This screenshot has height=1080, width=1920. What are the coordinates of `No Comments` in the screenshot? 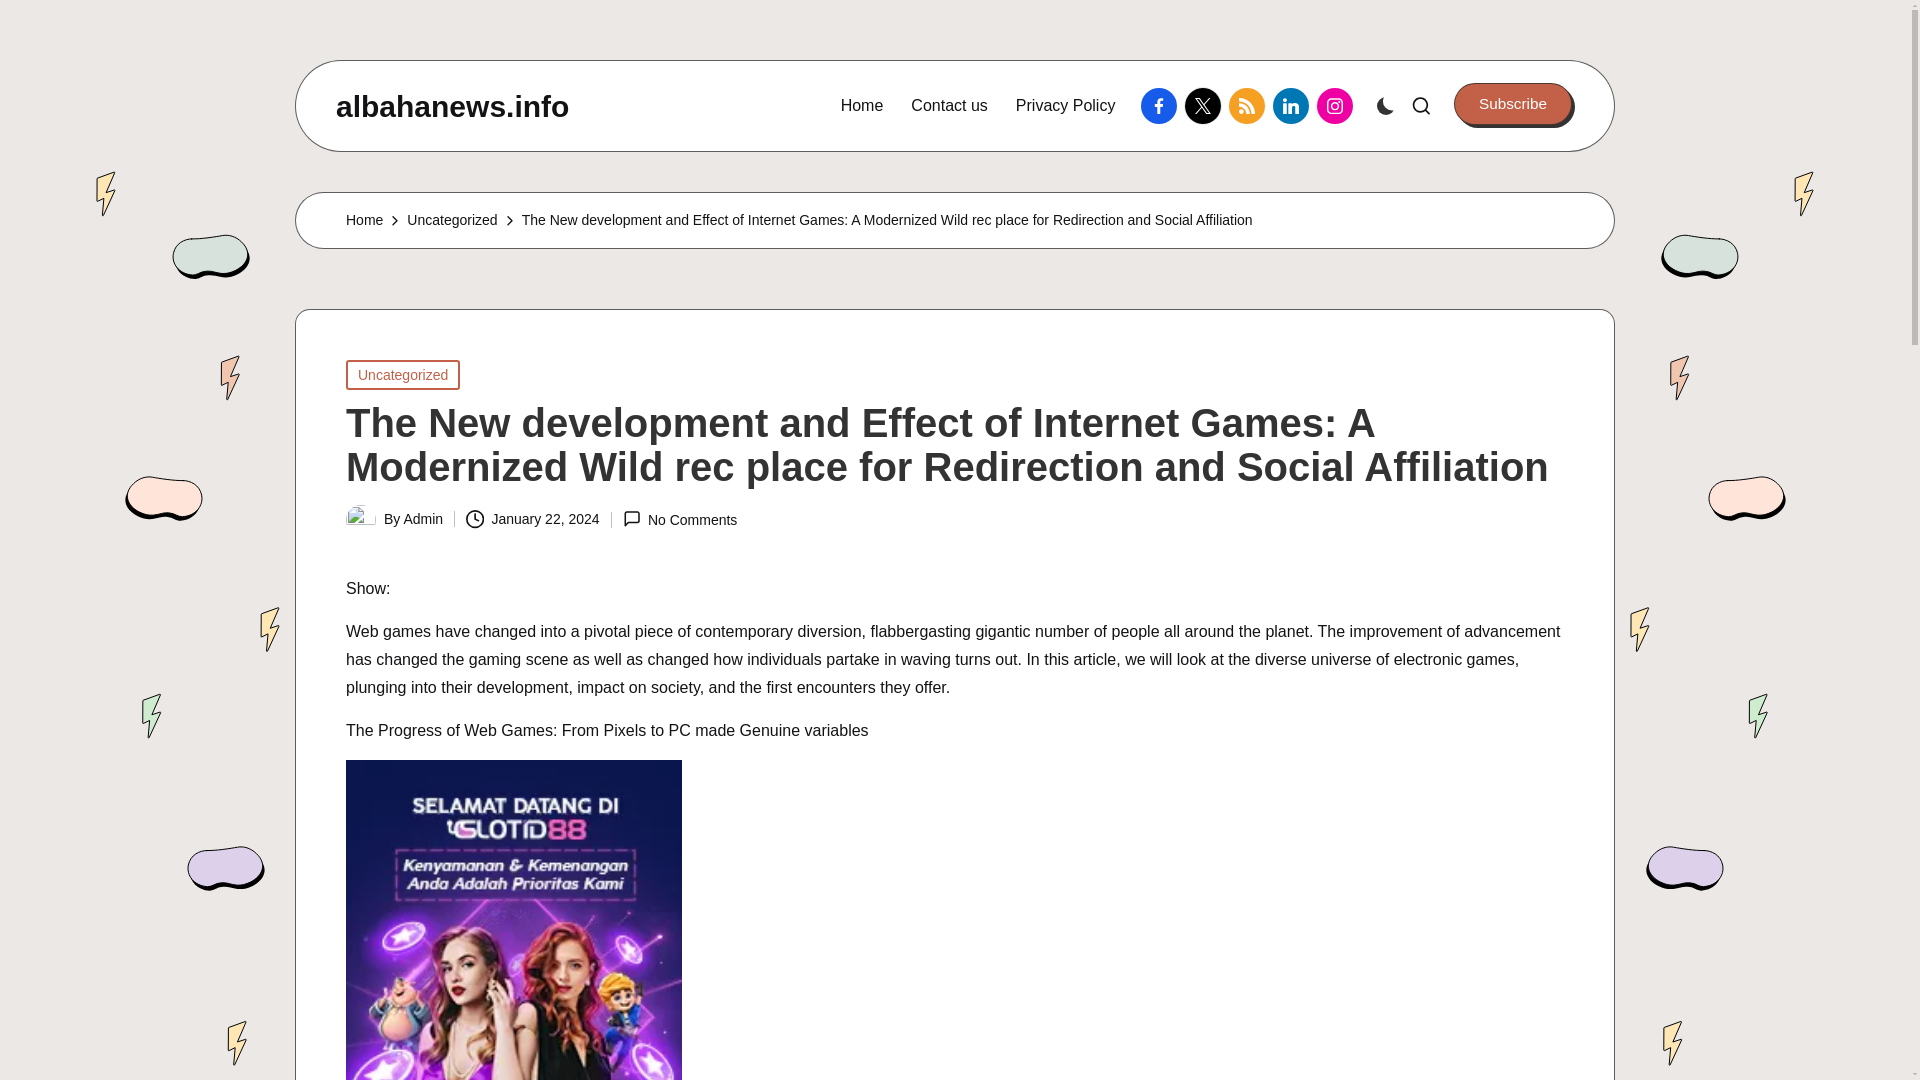 It's located at (680, 519).